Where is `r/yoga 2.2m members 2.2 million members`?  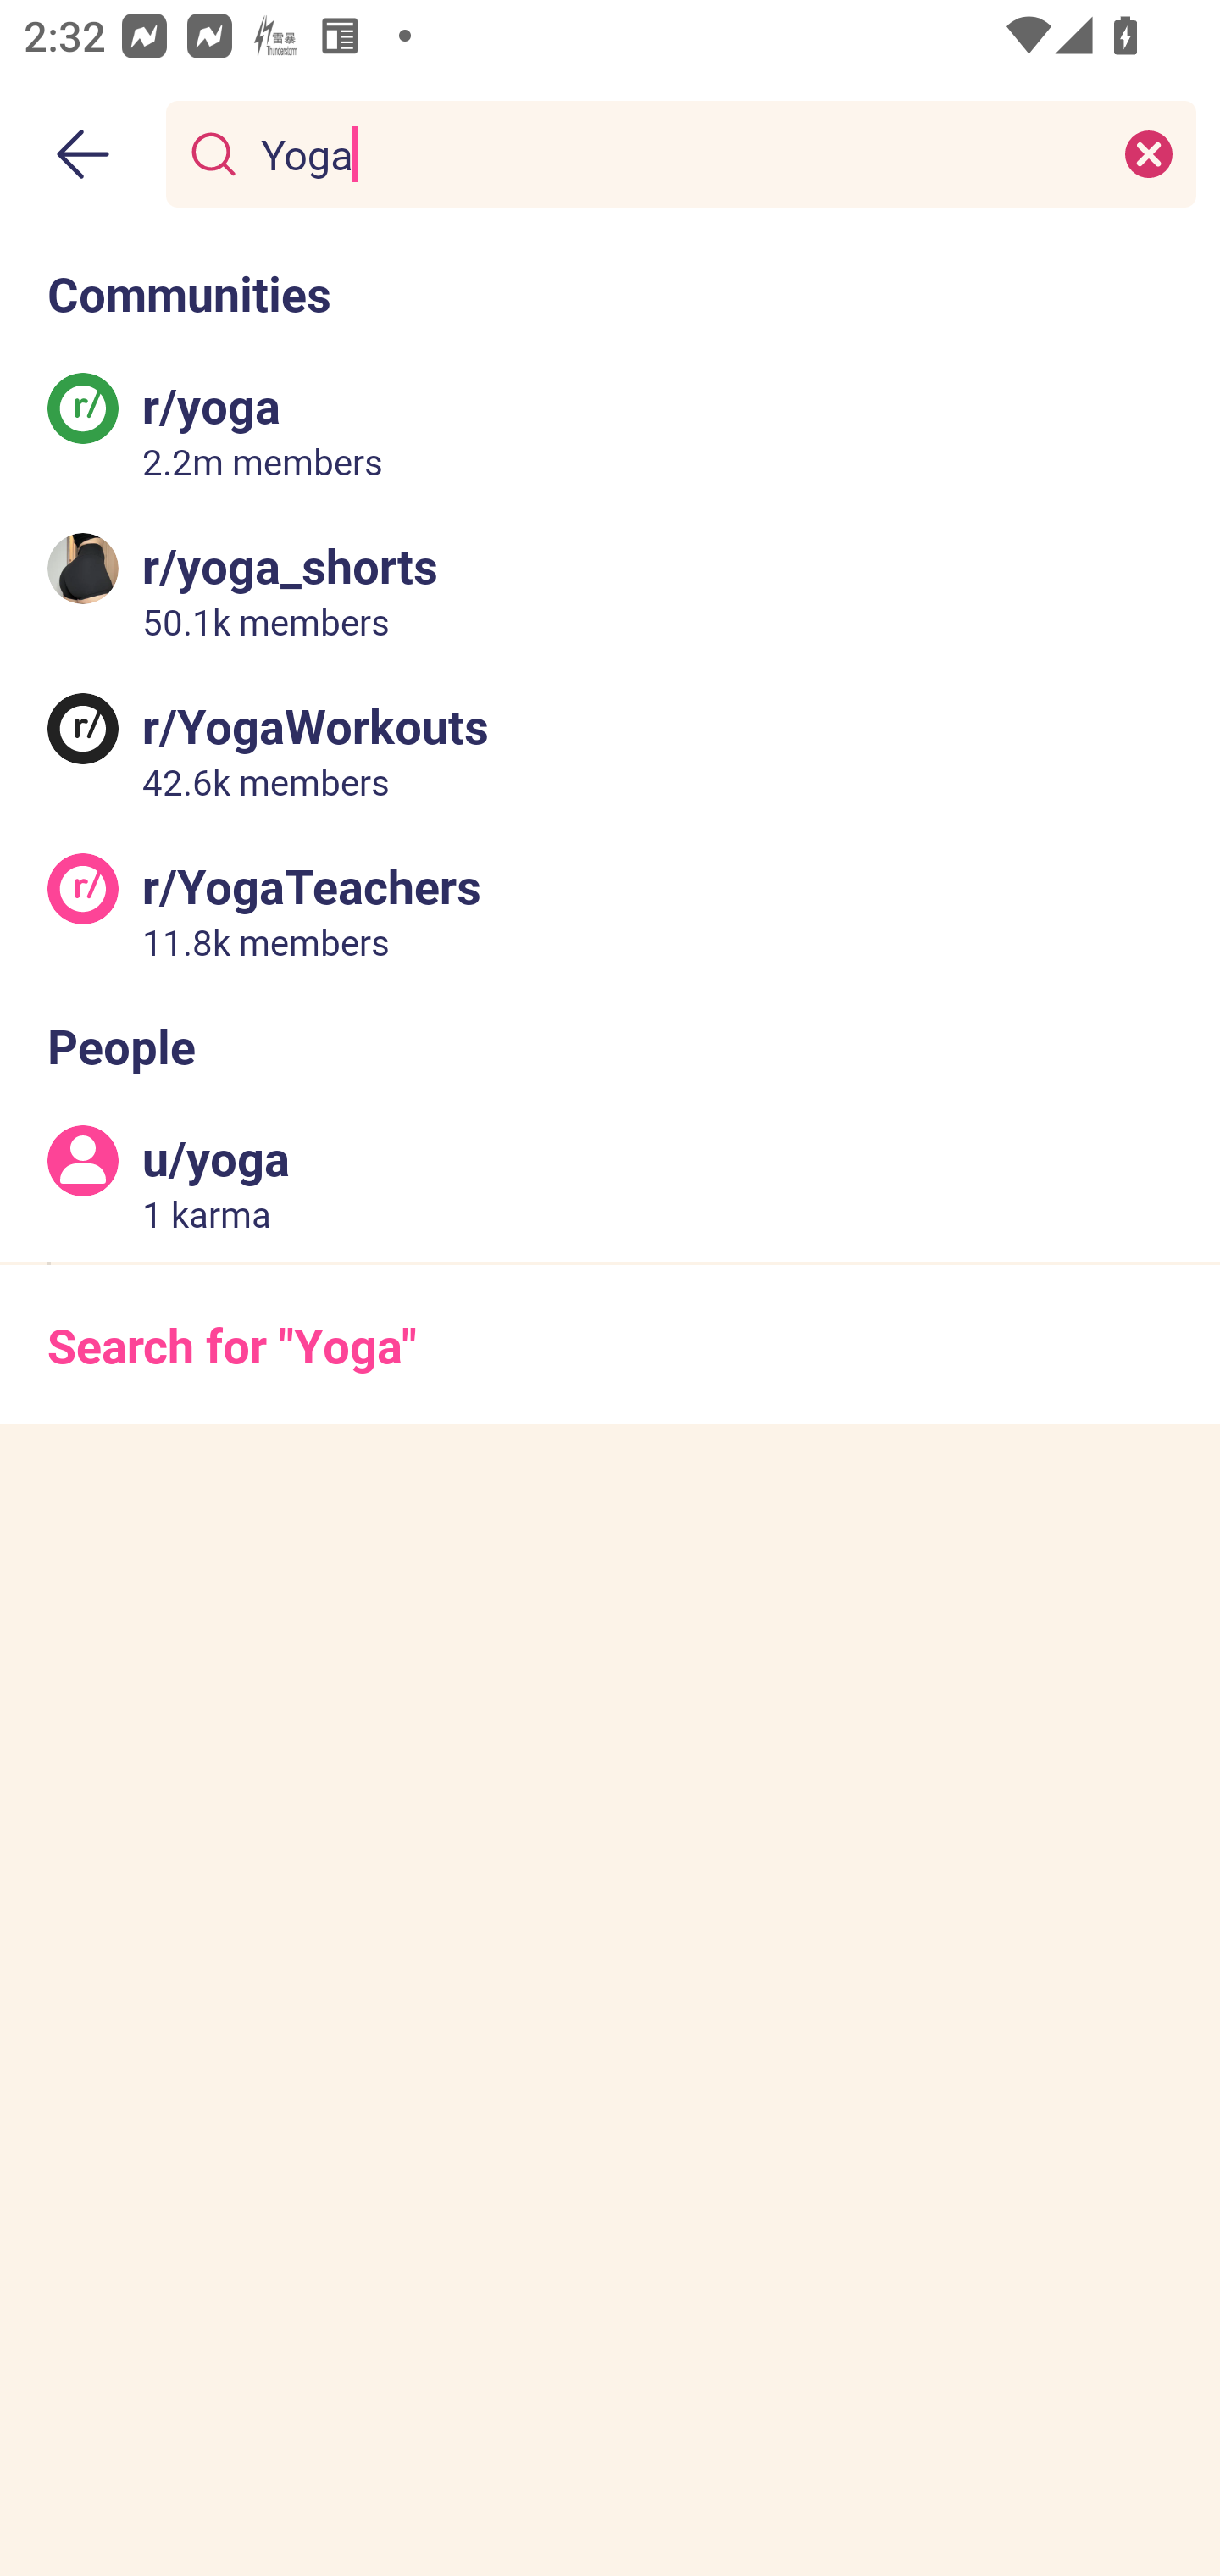 r/yoga 2.2m members 2.2 million members is located at coordinates (610, 430).